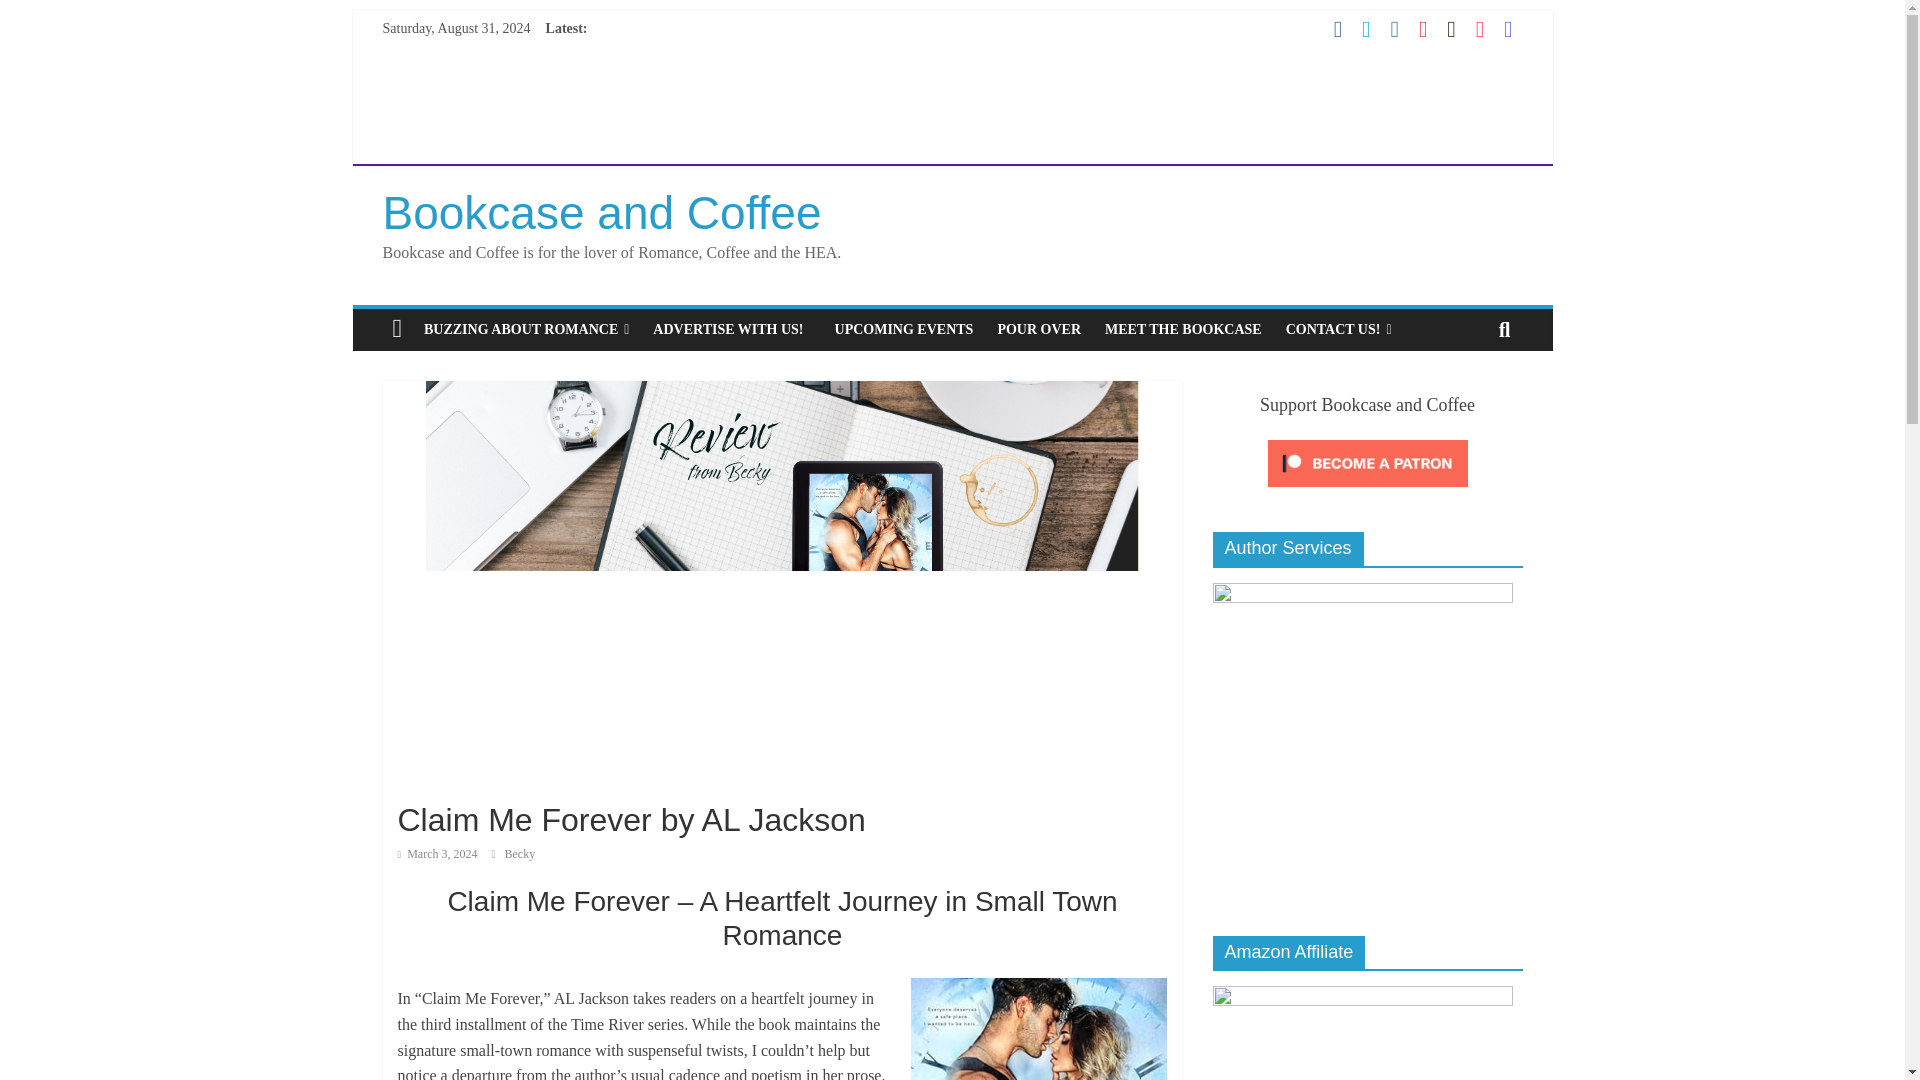  I want to click on ADVERTISE WITH US!  , so click(731, 330).